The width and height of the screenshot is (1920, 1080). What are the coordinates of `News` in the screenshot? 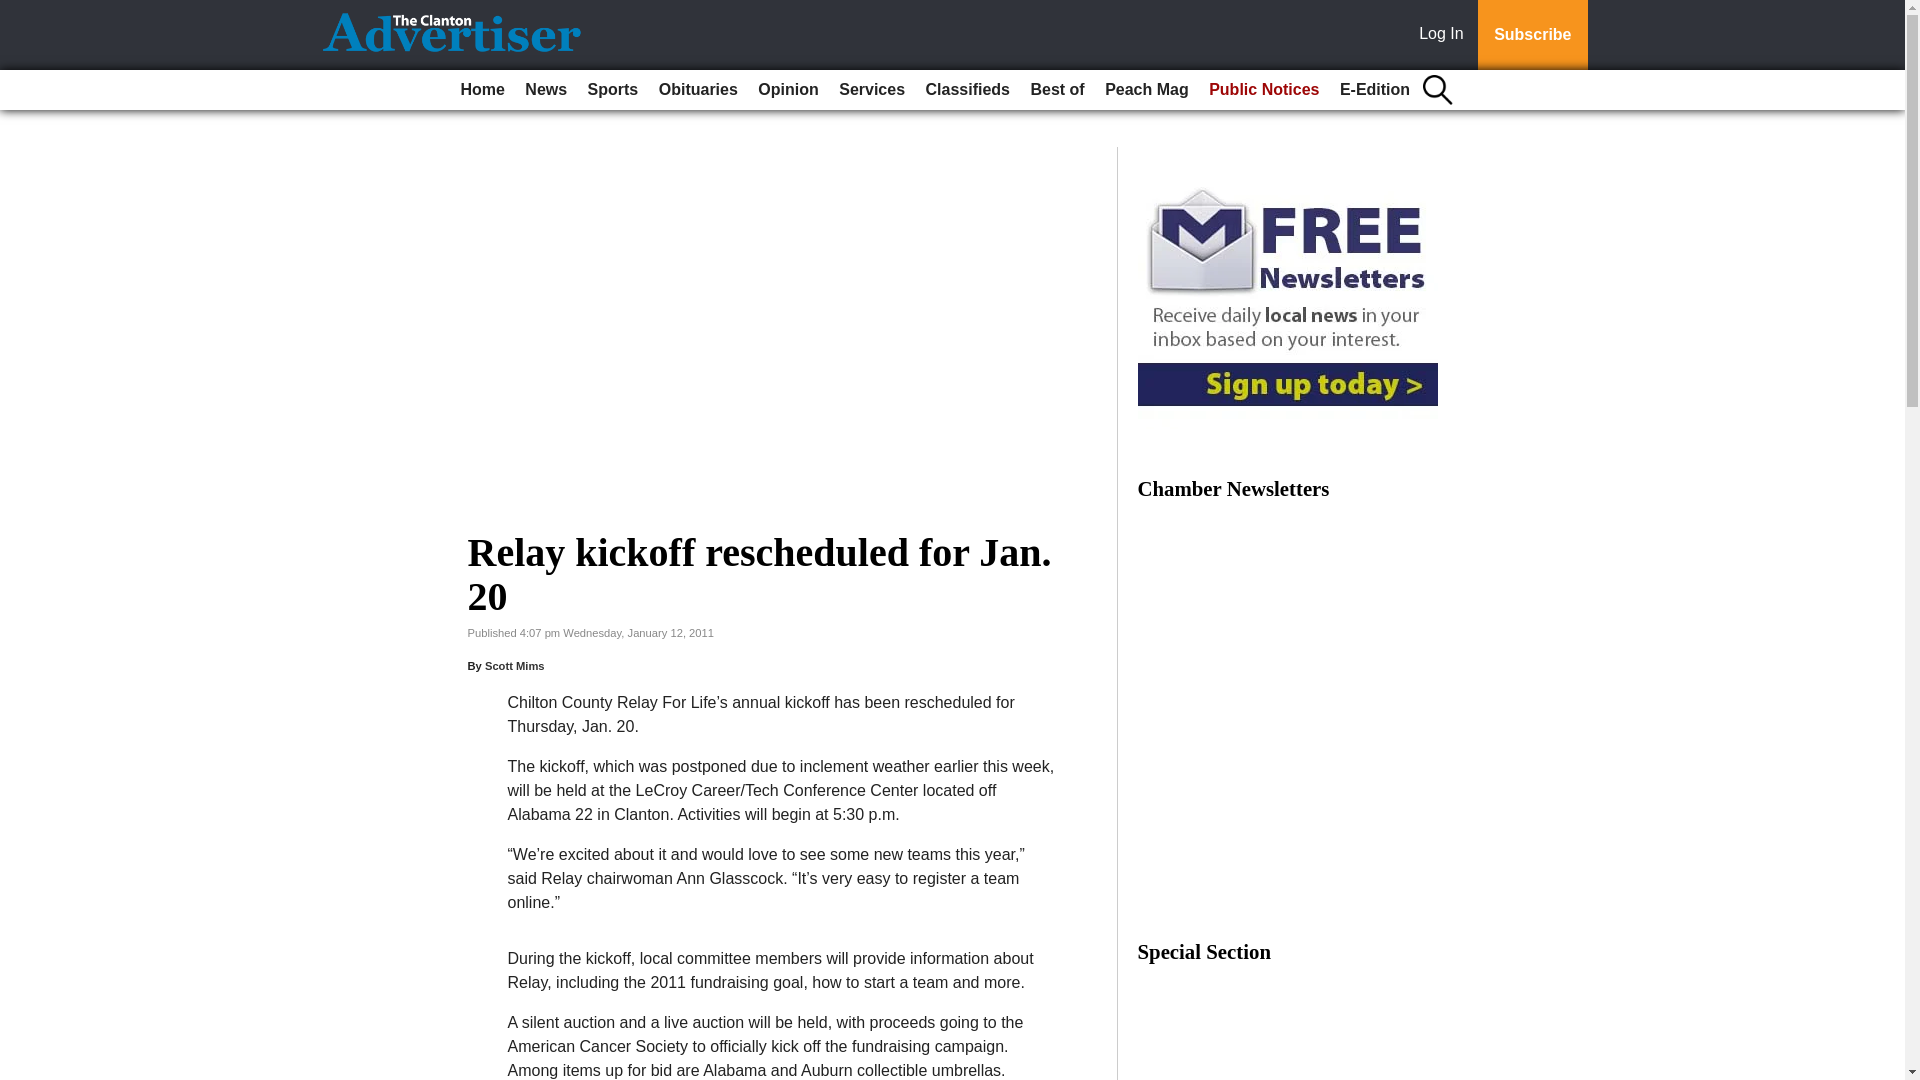 It's located at (545, 90).